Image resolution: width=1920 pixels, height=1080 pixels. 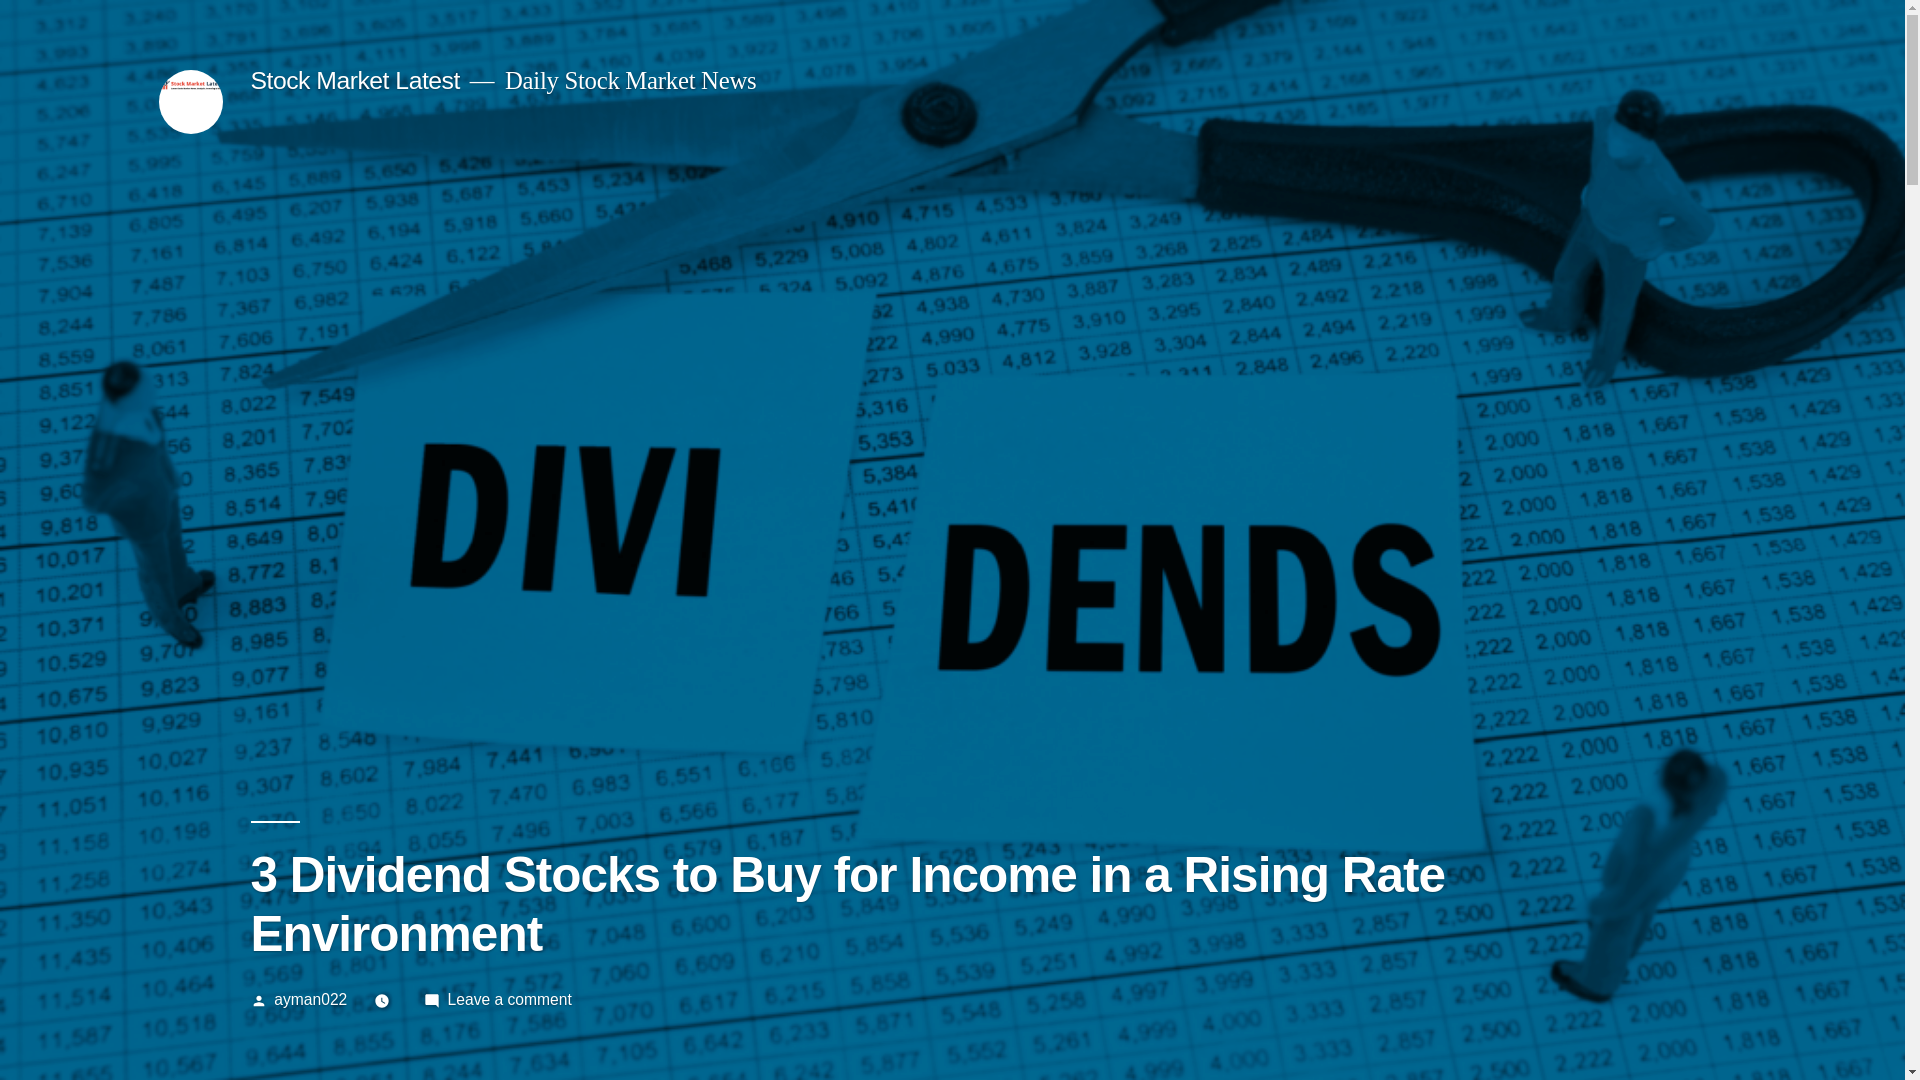 I want to click on ayman022, so click(x=310, y=999).